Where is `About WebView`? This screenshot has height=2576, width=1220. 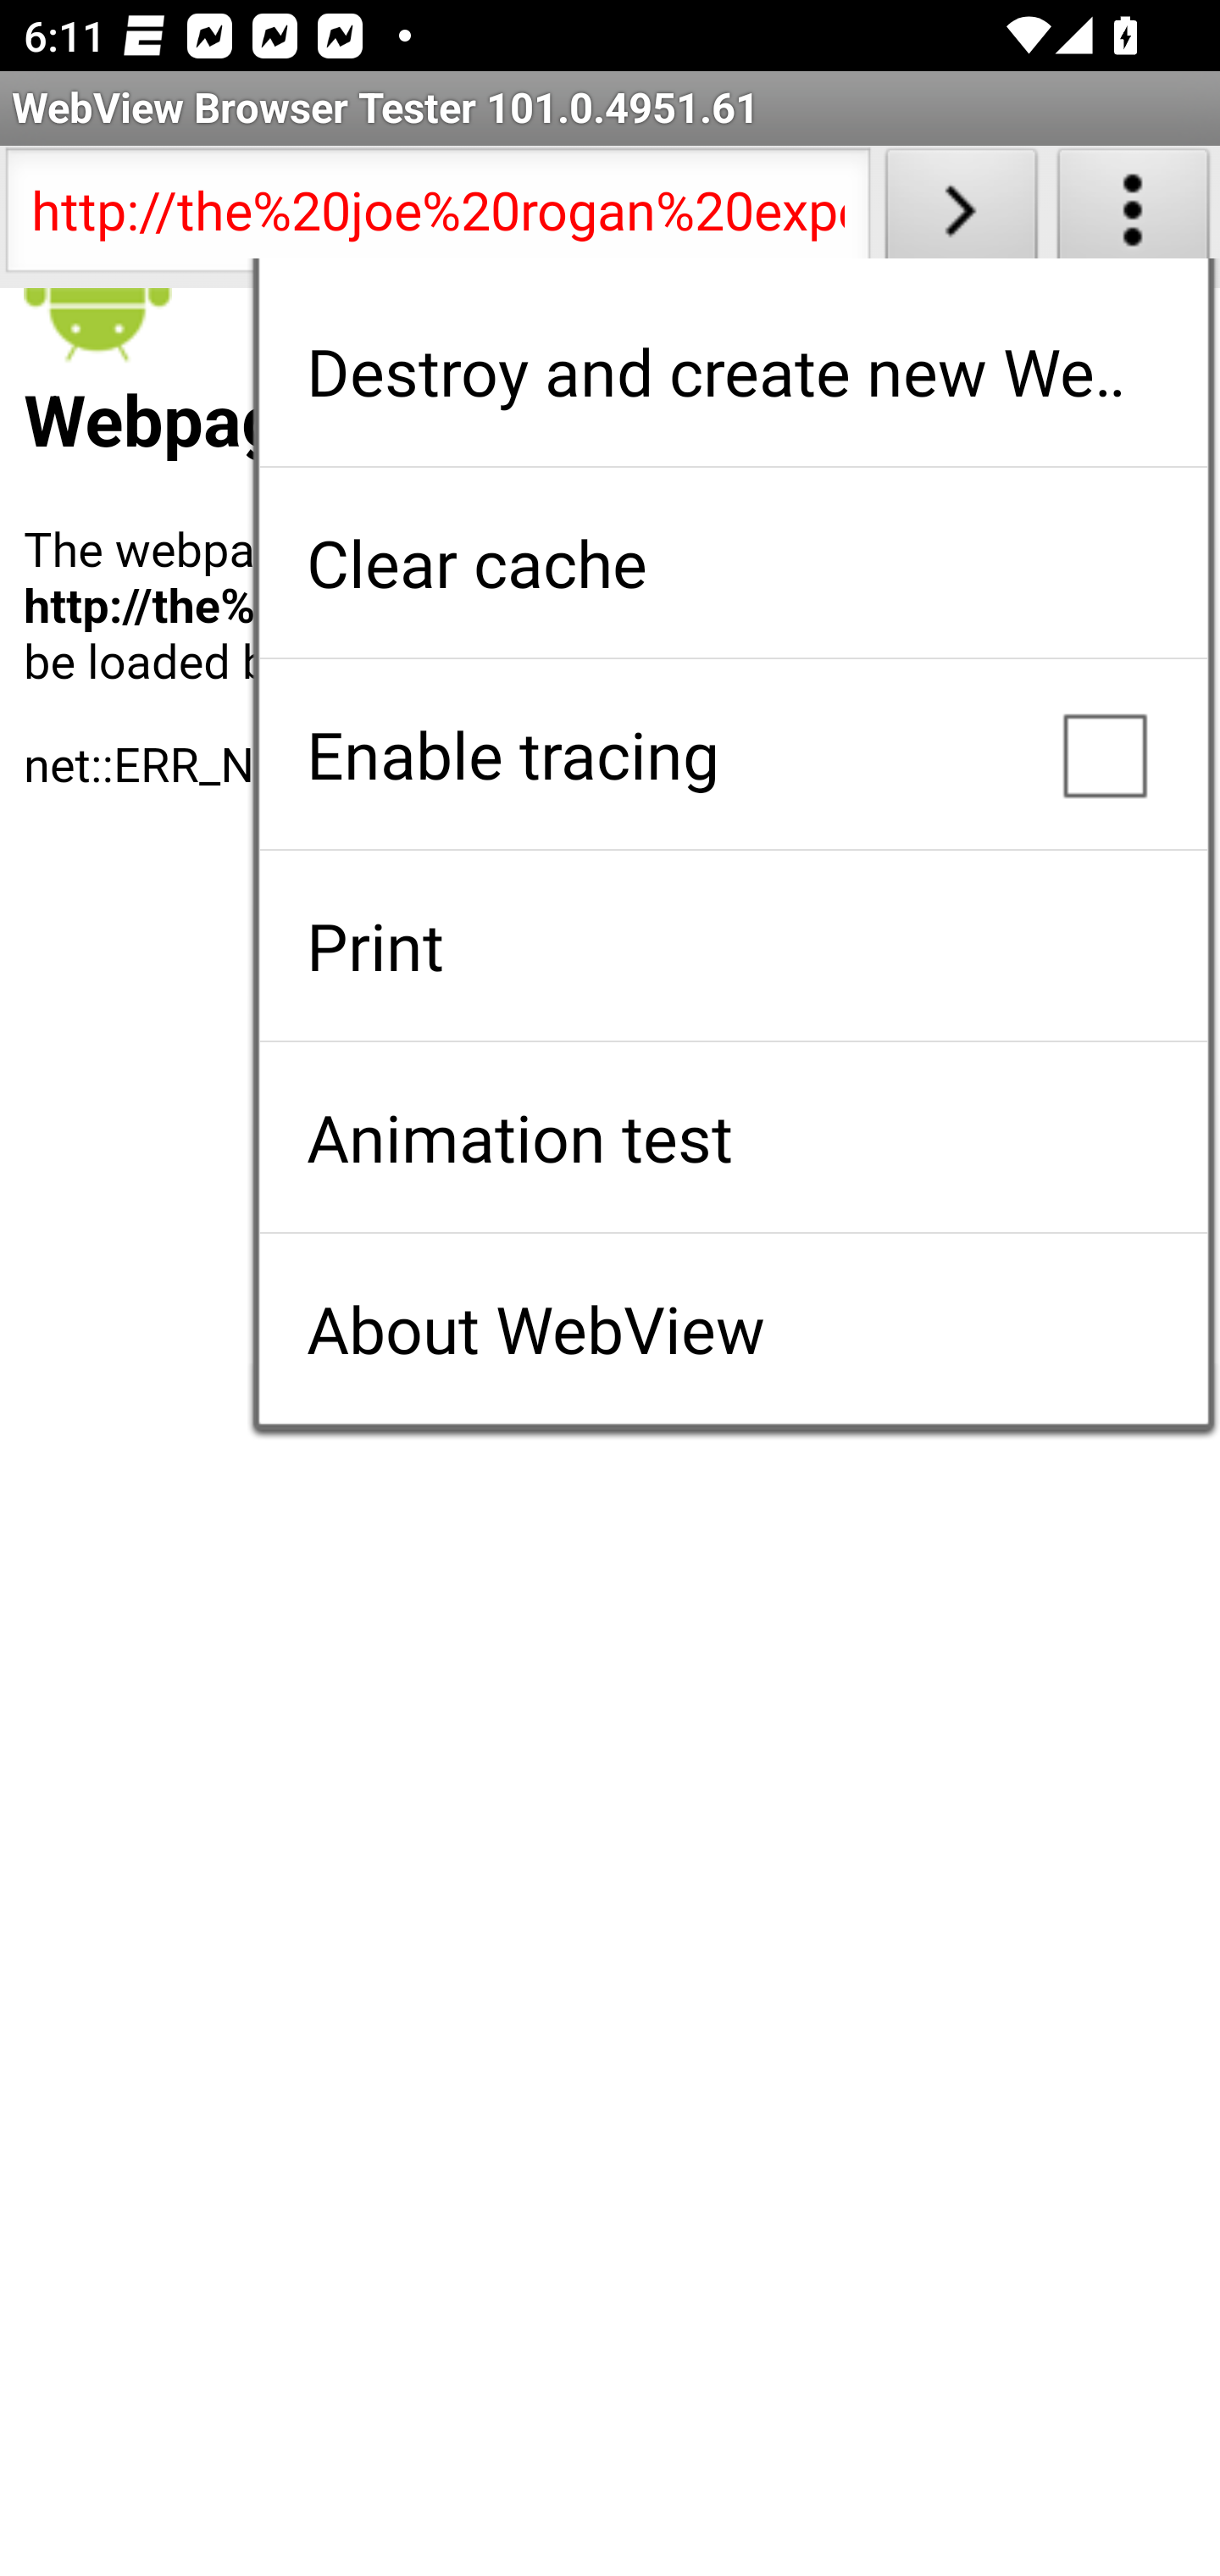 About WebView is located at coordinates (733, 1329).